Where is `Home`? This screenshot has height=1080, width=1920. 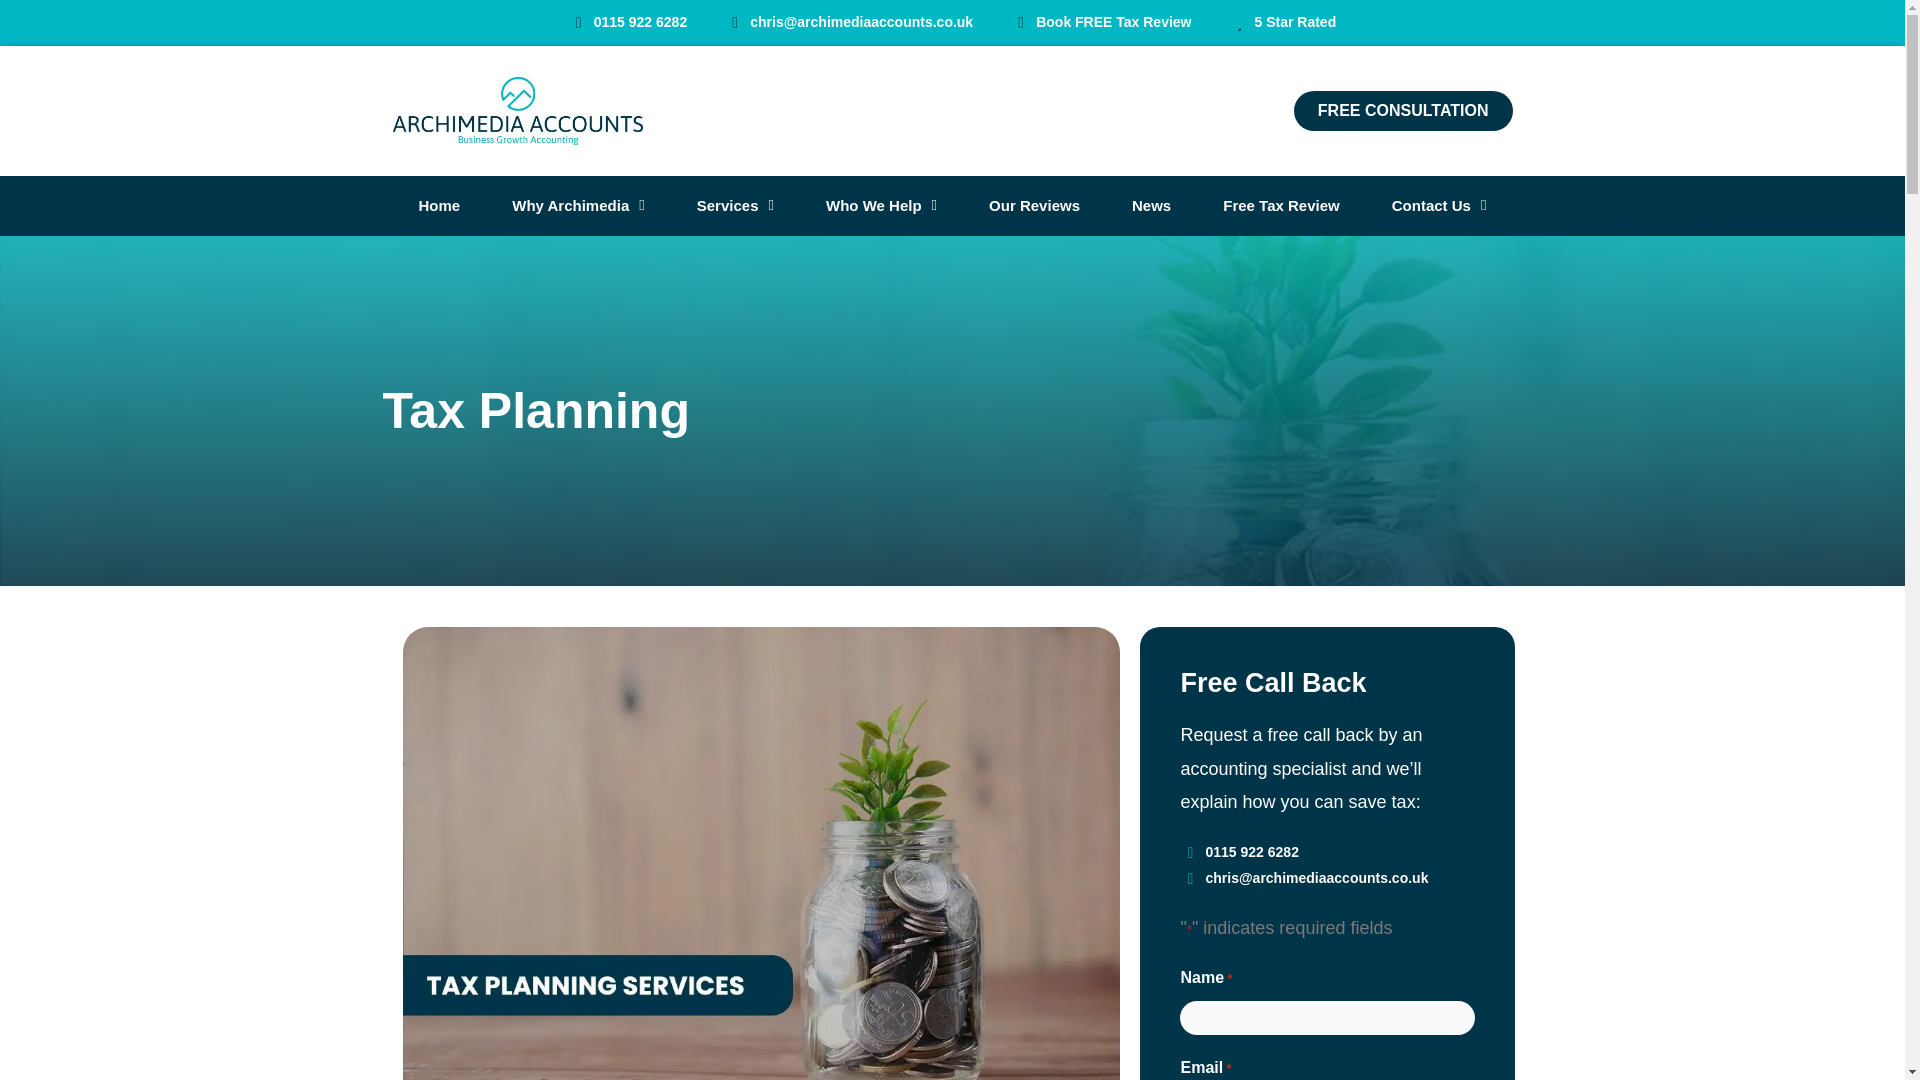
Home is located at coordinates (438, 206).